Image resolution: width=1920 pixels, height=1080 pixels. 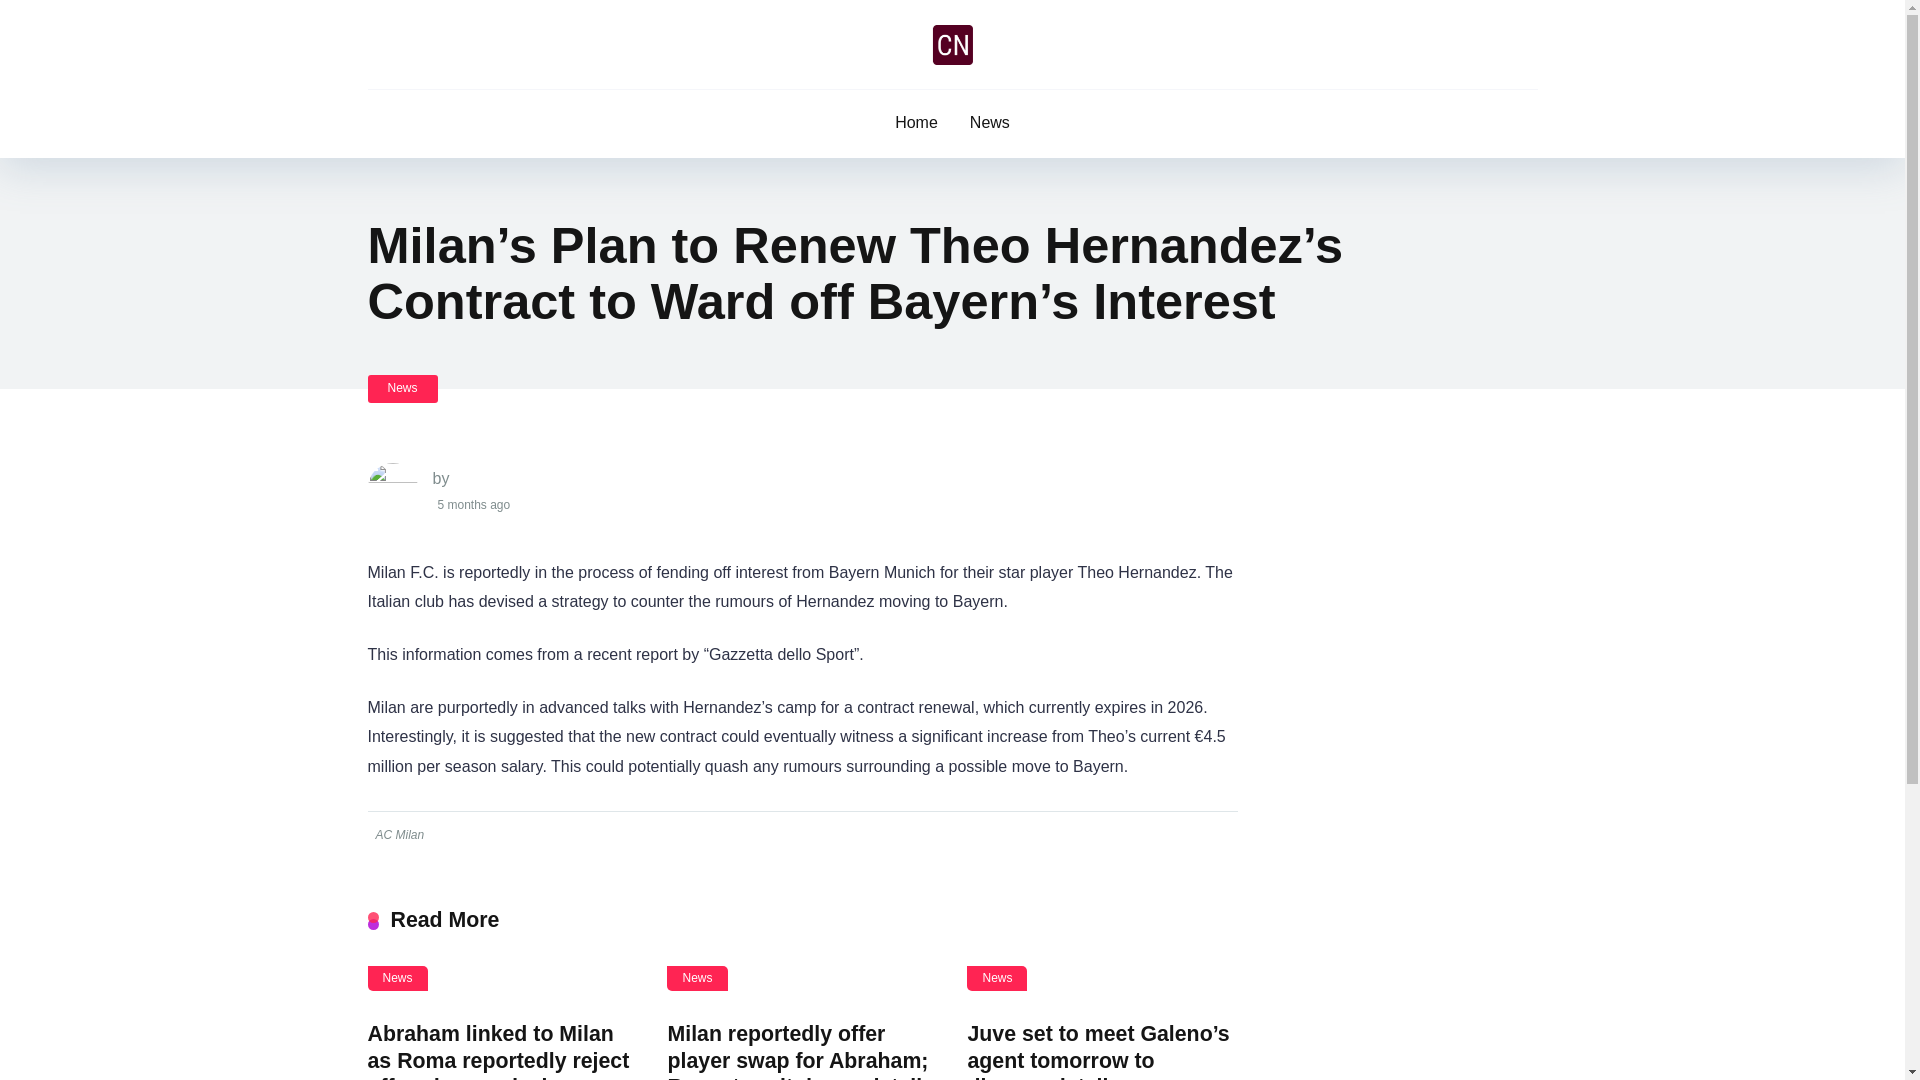 What do you see at coordinates (916, 123) in the screenshot?
I see `Home` at bounding box center [916, 123].